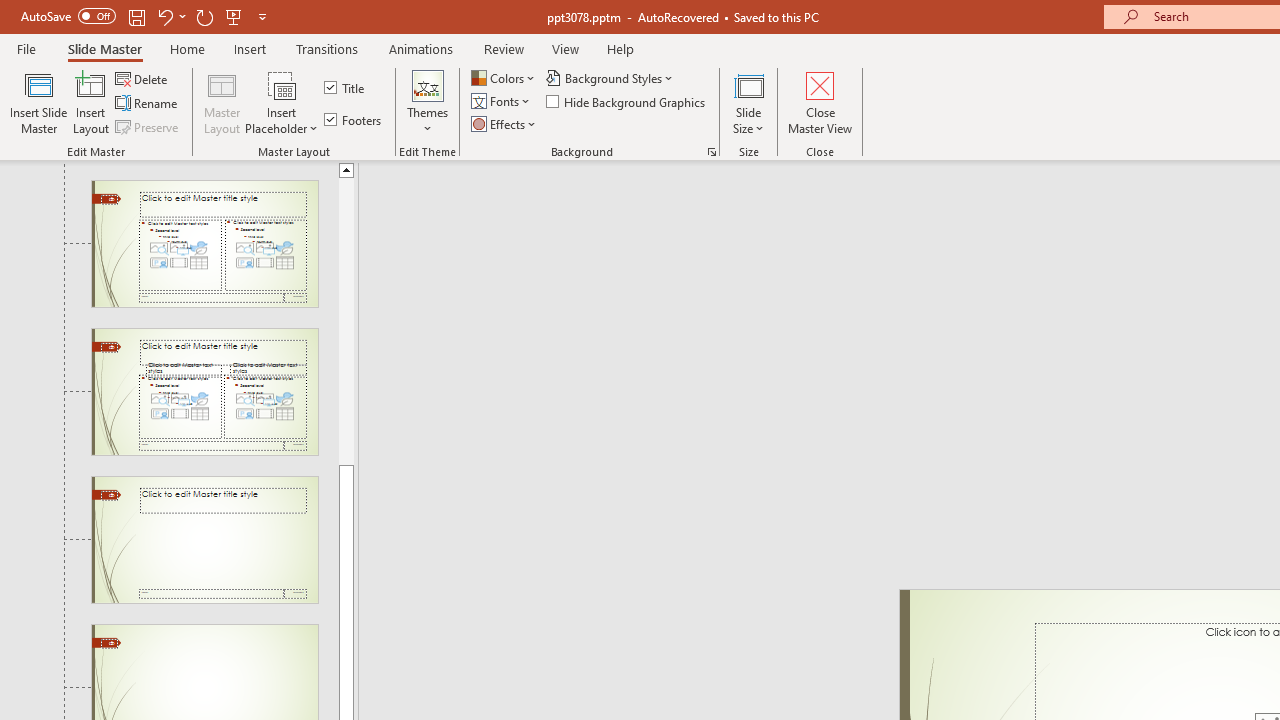 The width and height of the screenshot is (1280, 720). I want to click on Slide Title Only Layout: used by no slides, so click(204, 540).